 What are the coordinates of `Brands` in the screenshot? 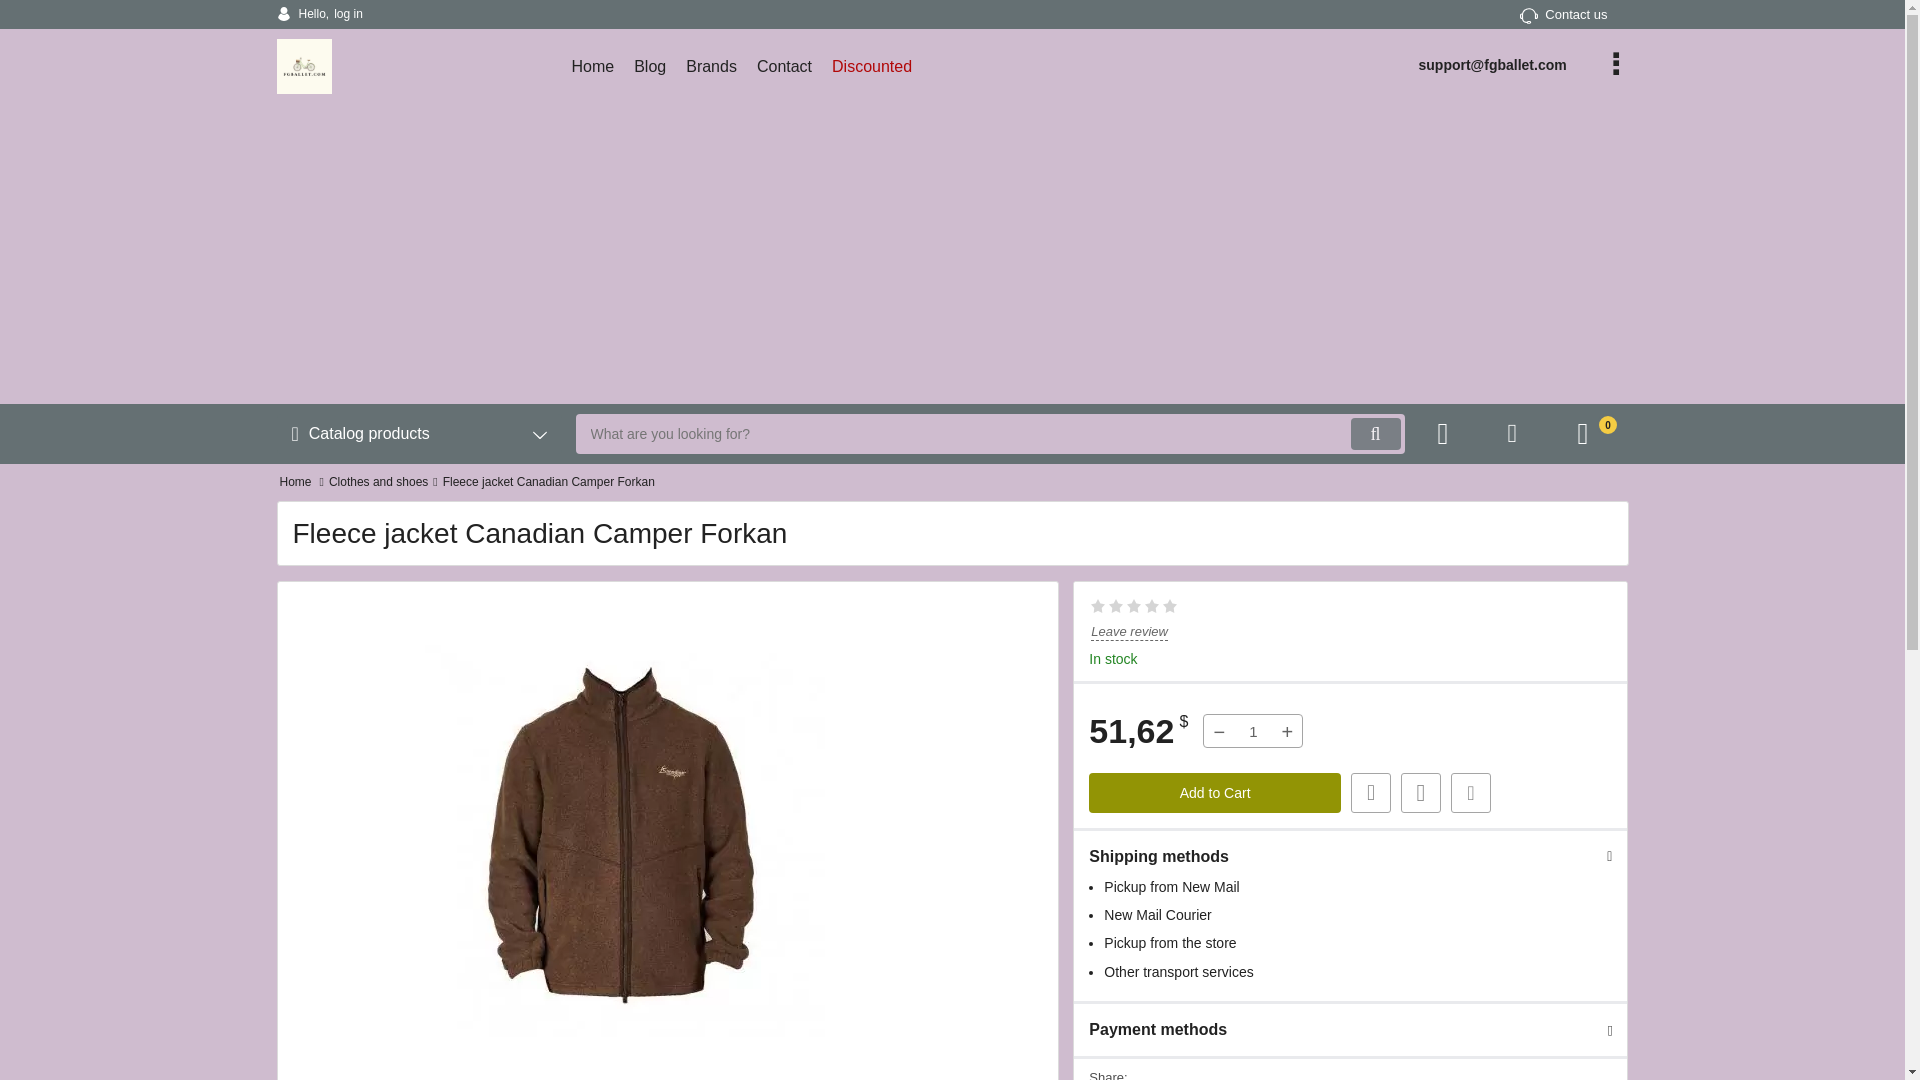 It's located at (710, 66).